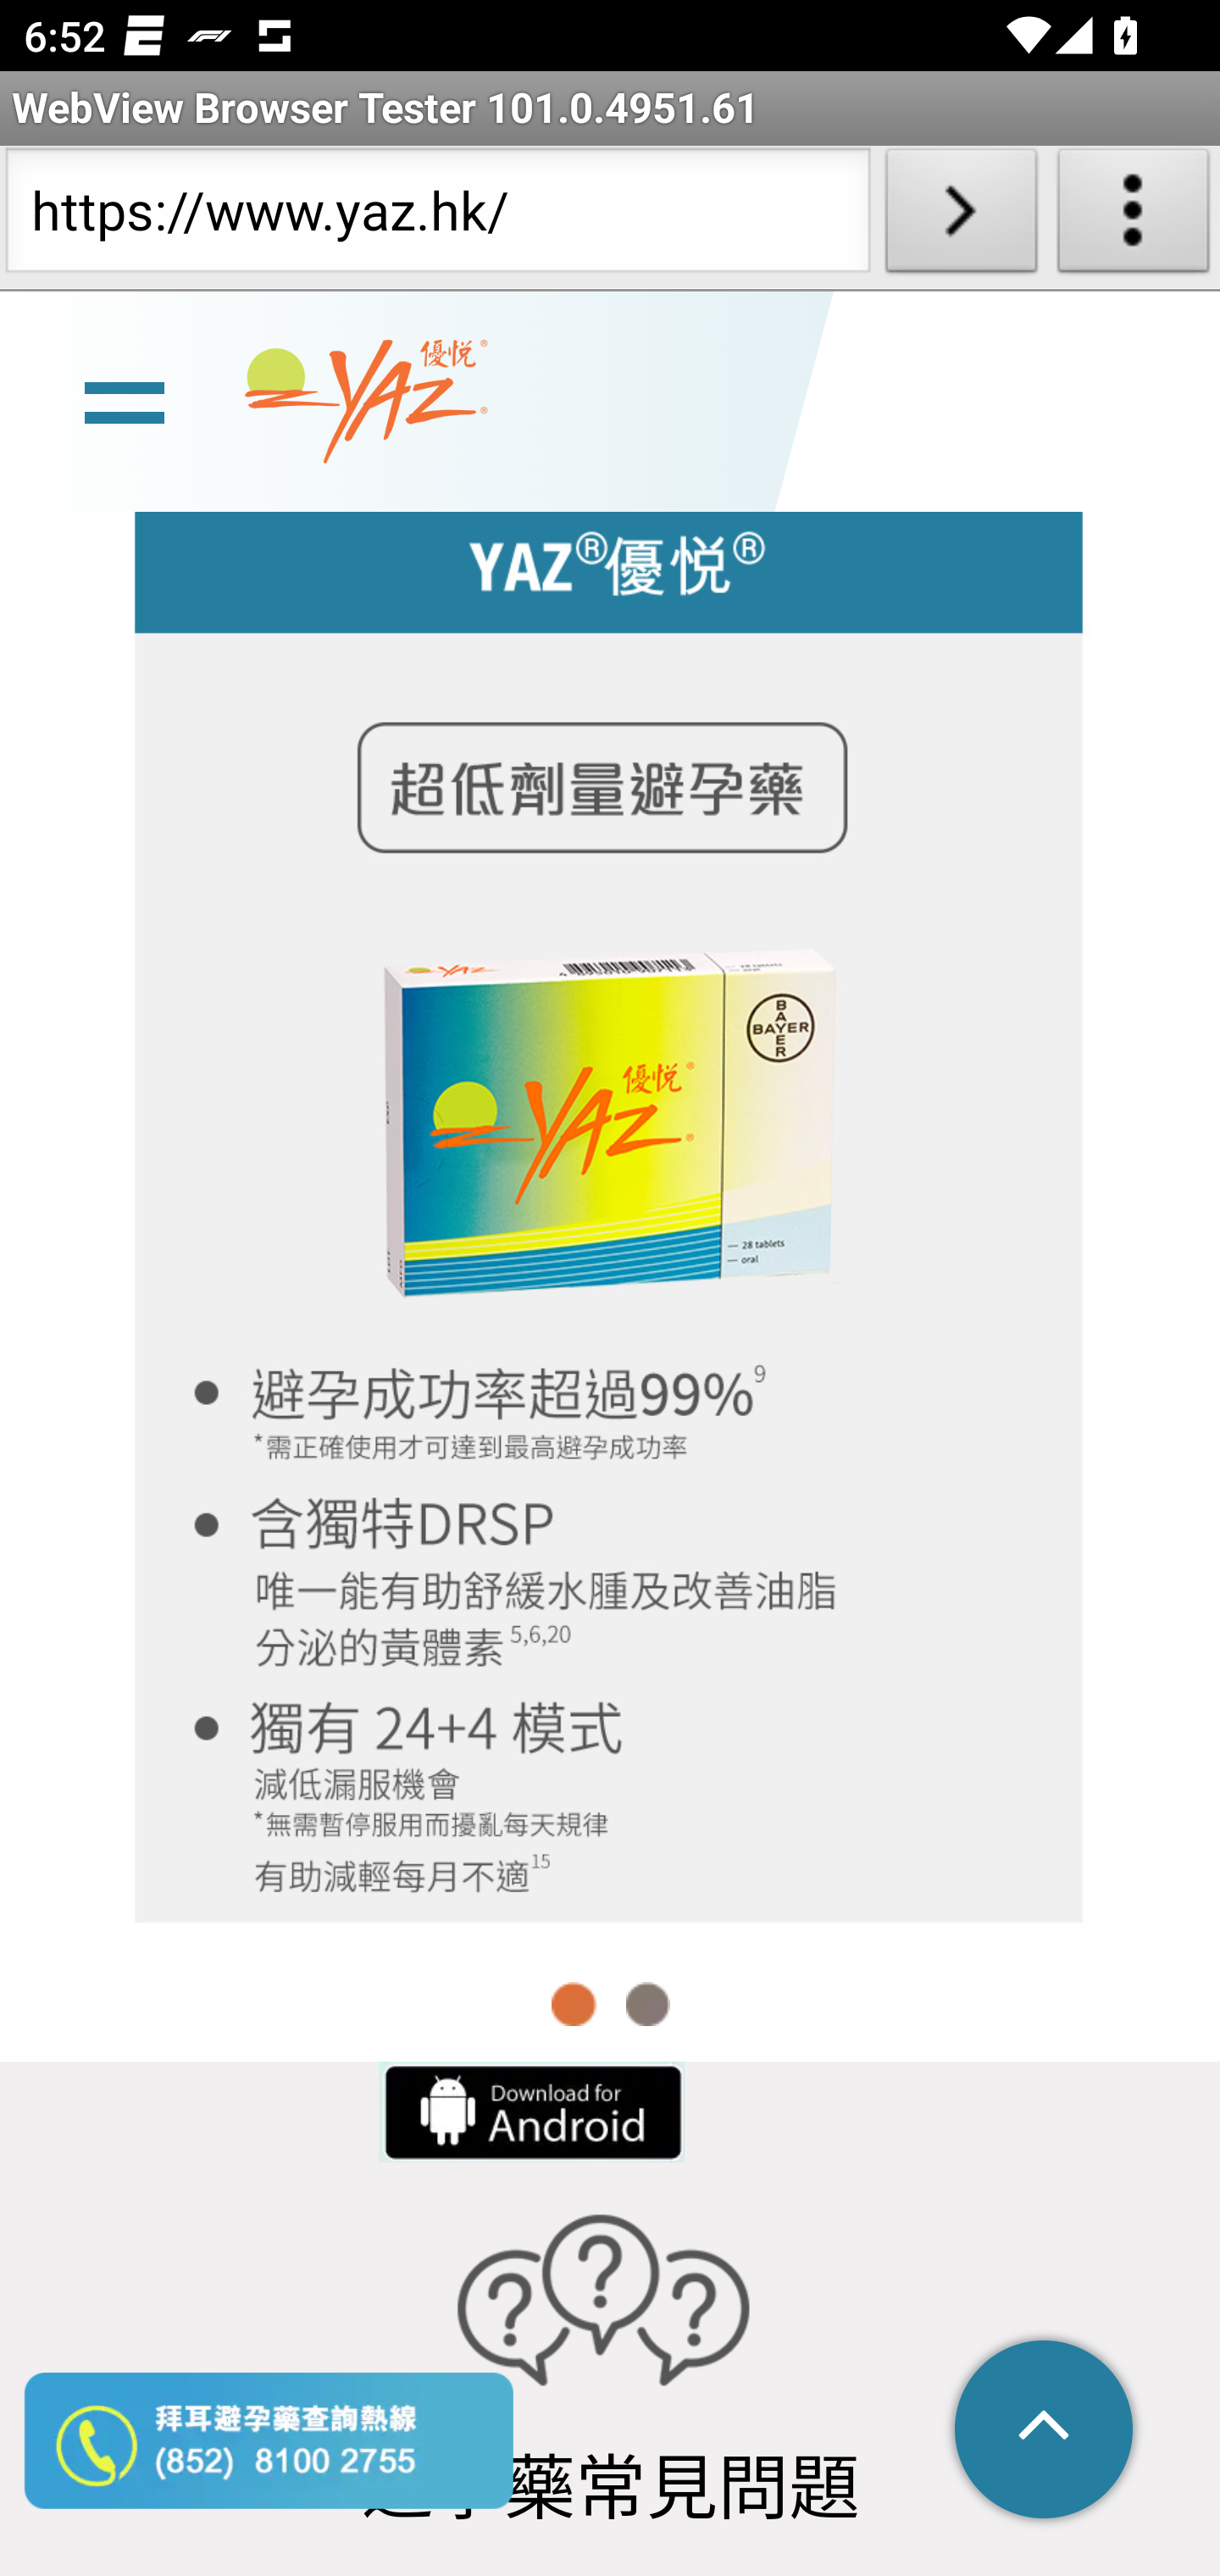 Image resolution: width=1220 pixels, height=2576 pixels. Describe the element at coordinates (961, 217) in the screenshot. I see `Load URL` at that location.